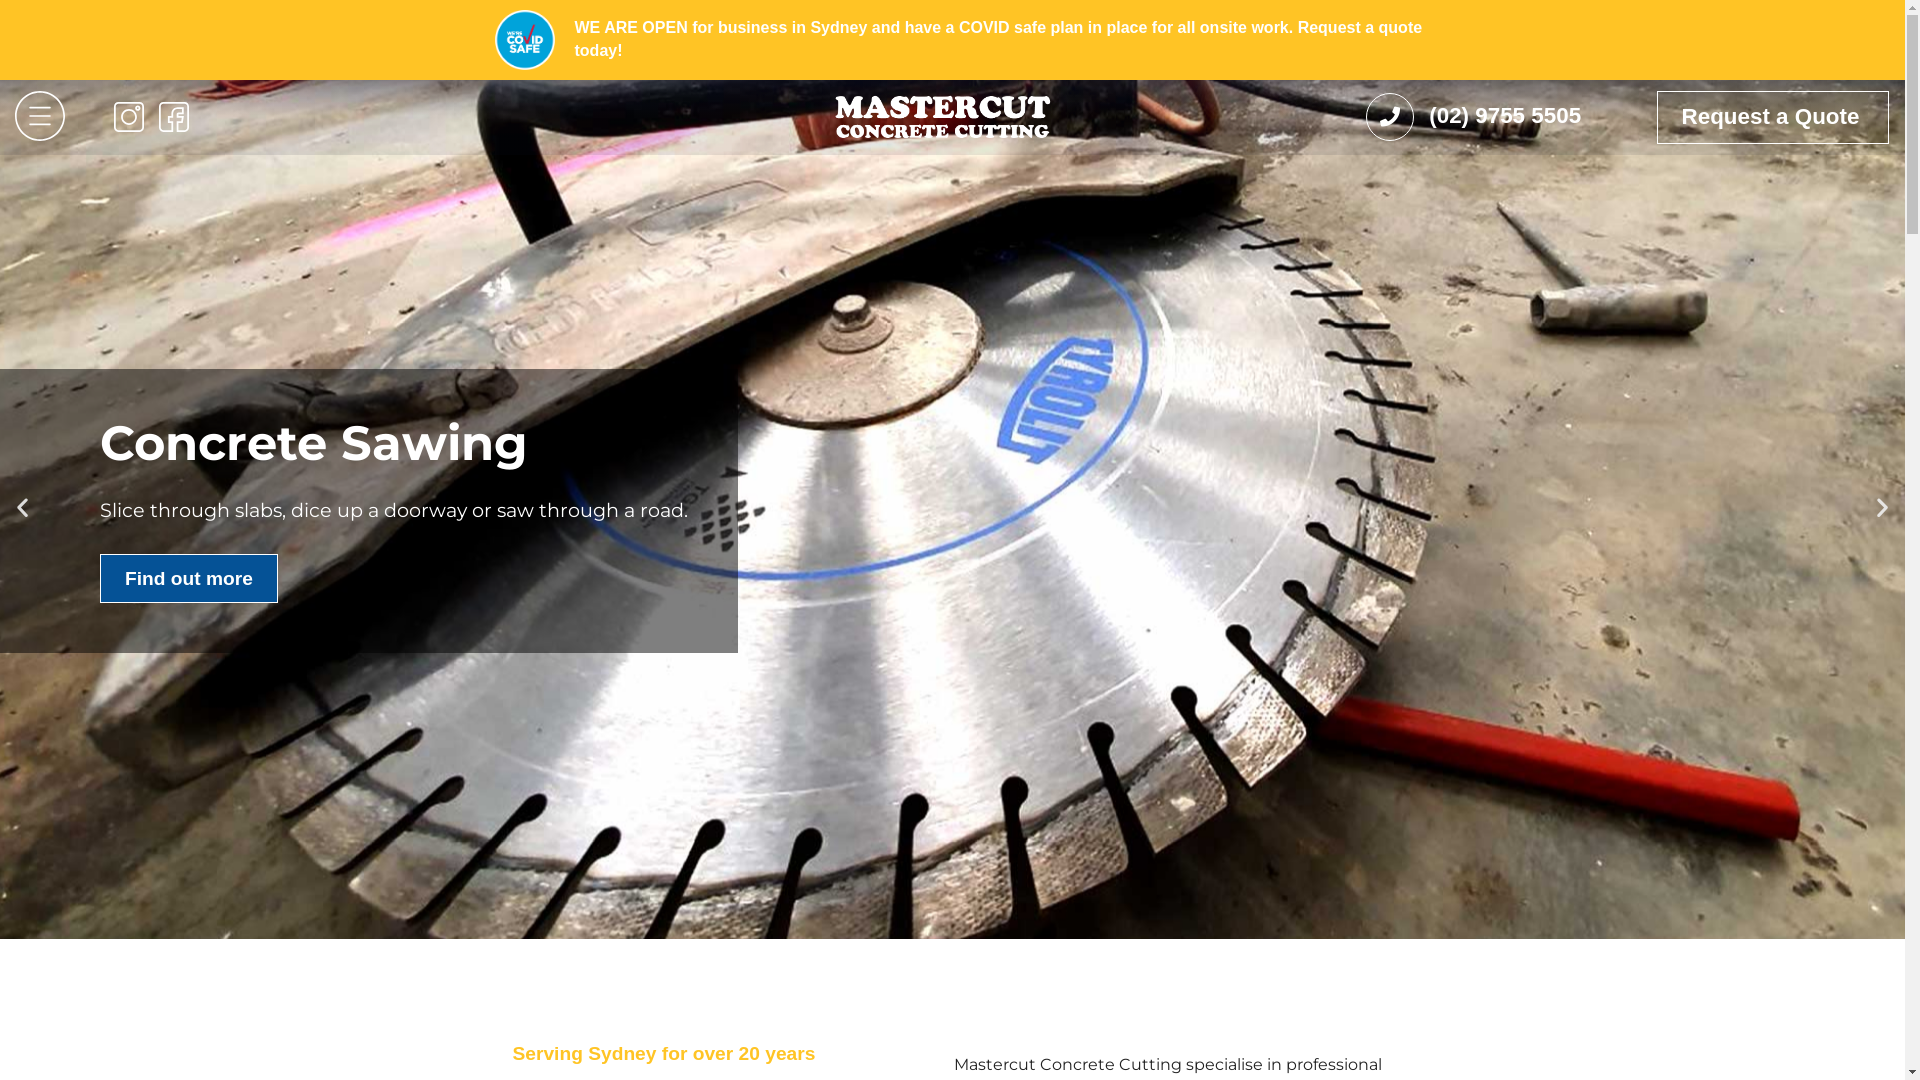  Describe the element at coordinates (1774, 118) in the screenshot. I see `Request a Quote` at that location.